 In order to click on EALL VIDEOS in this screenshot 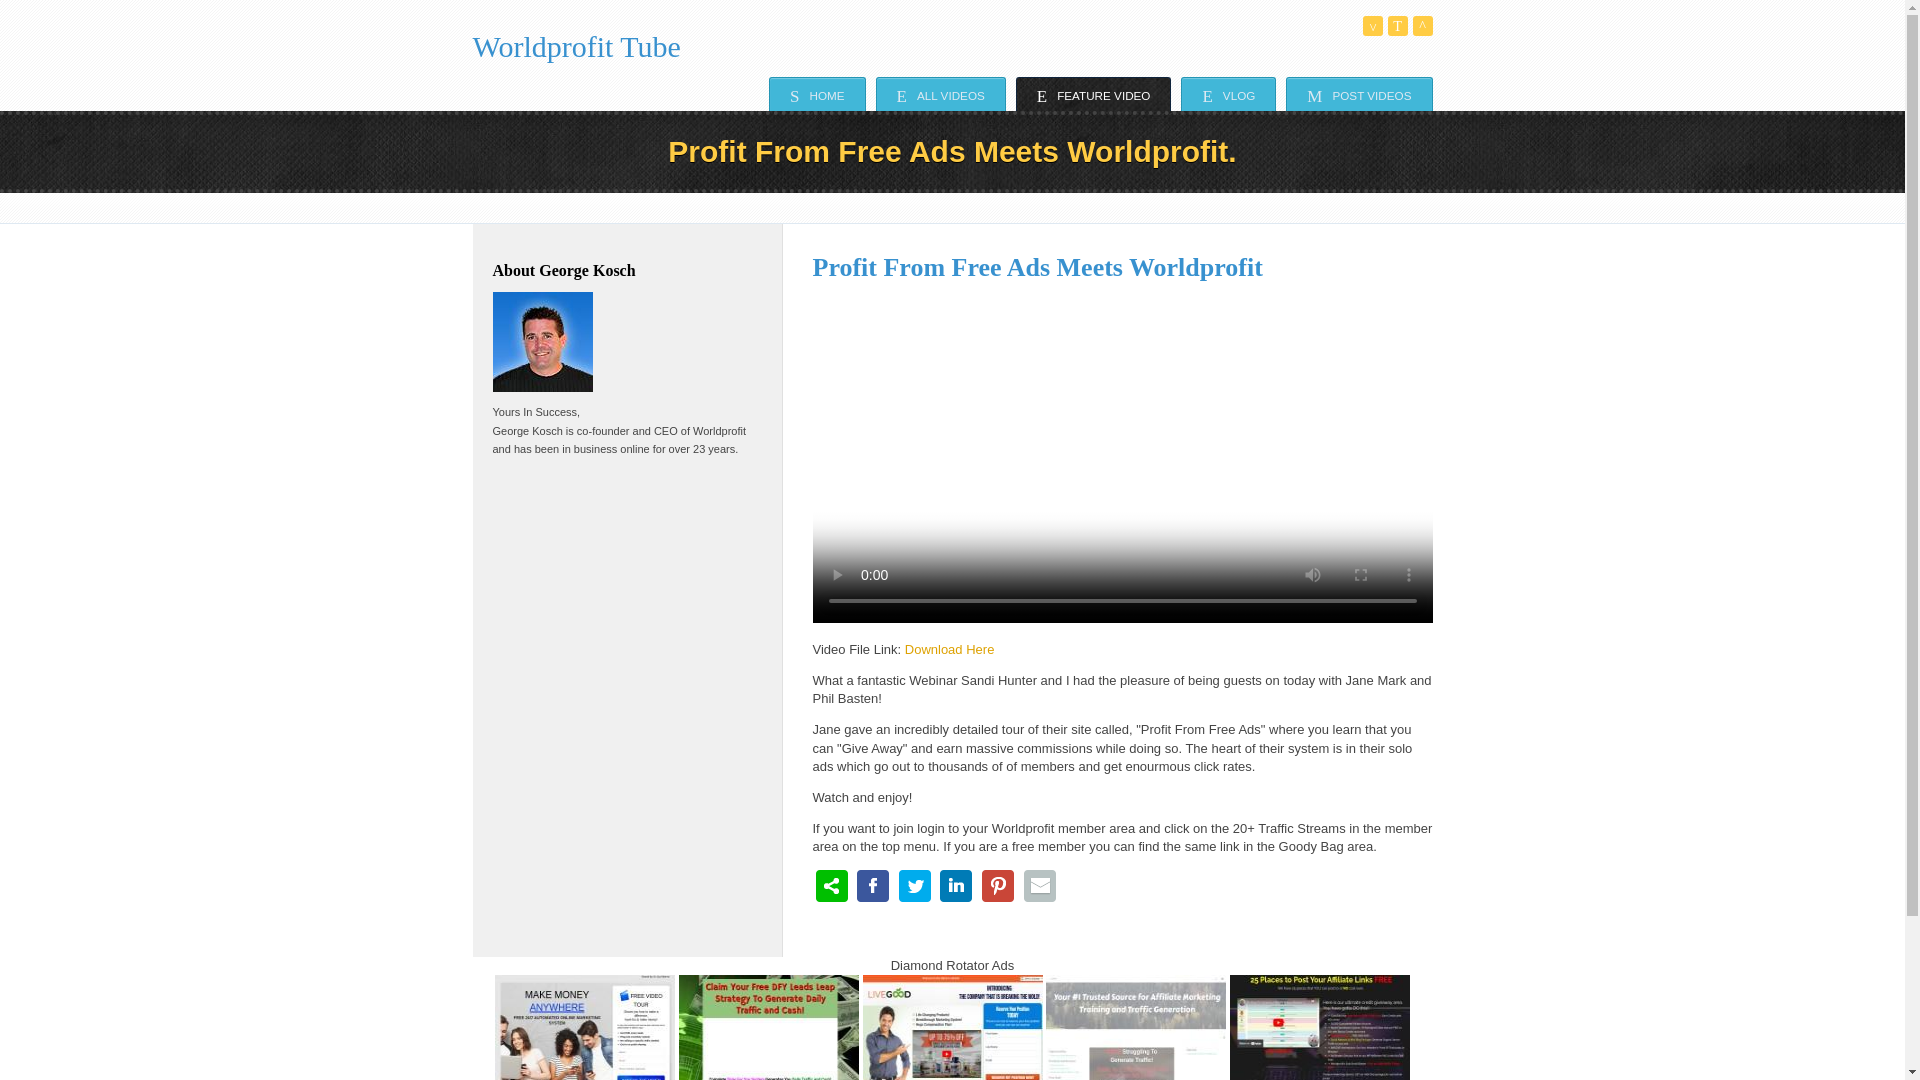, I will do `click(940, 94)`.